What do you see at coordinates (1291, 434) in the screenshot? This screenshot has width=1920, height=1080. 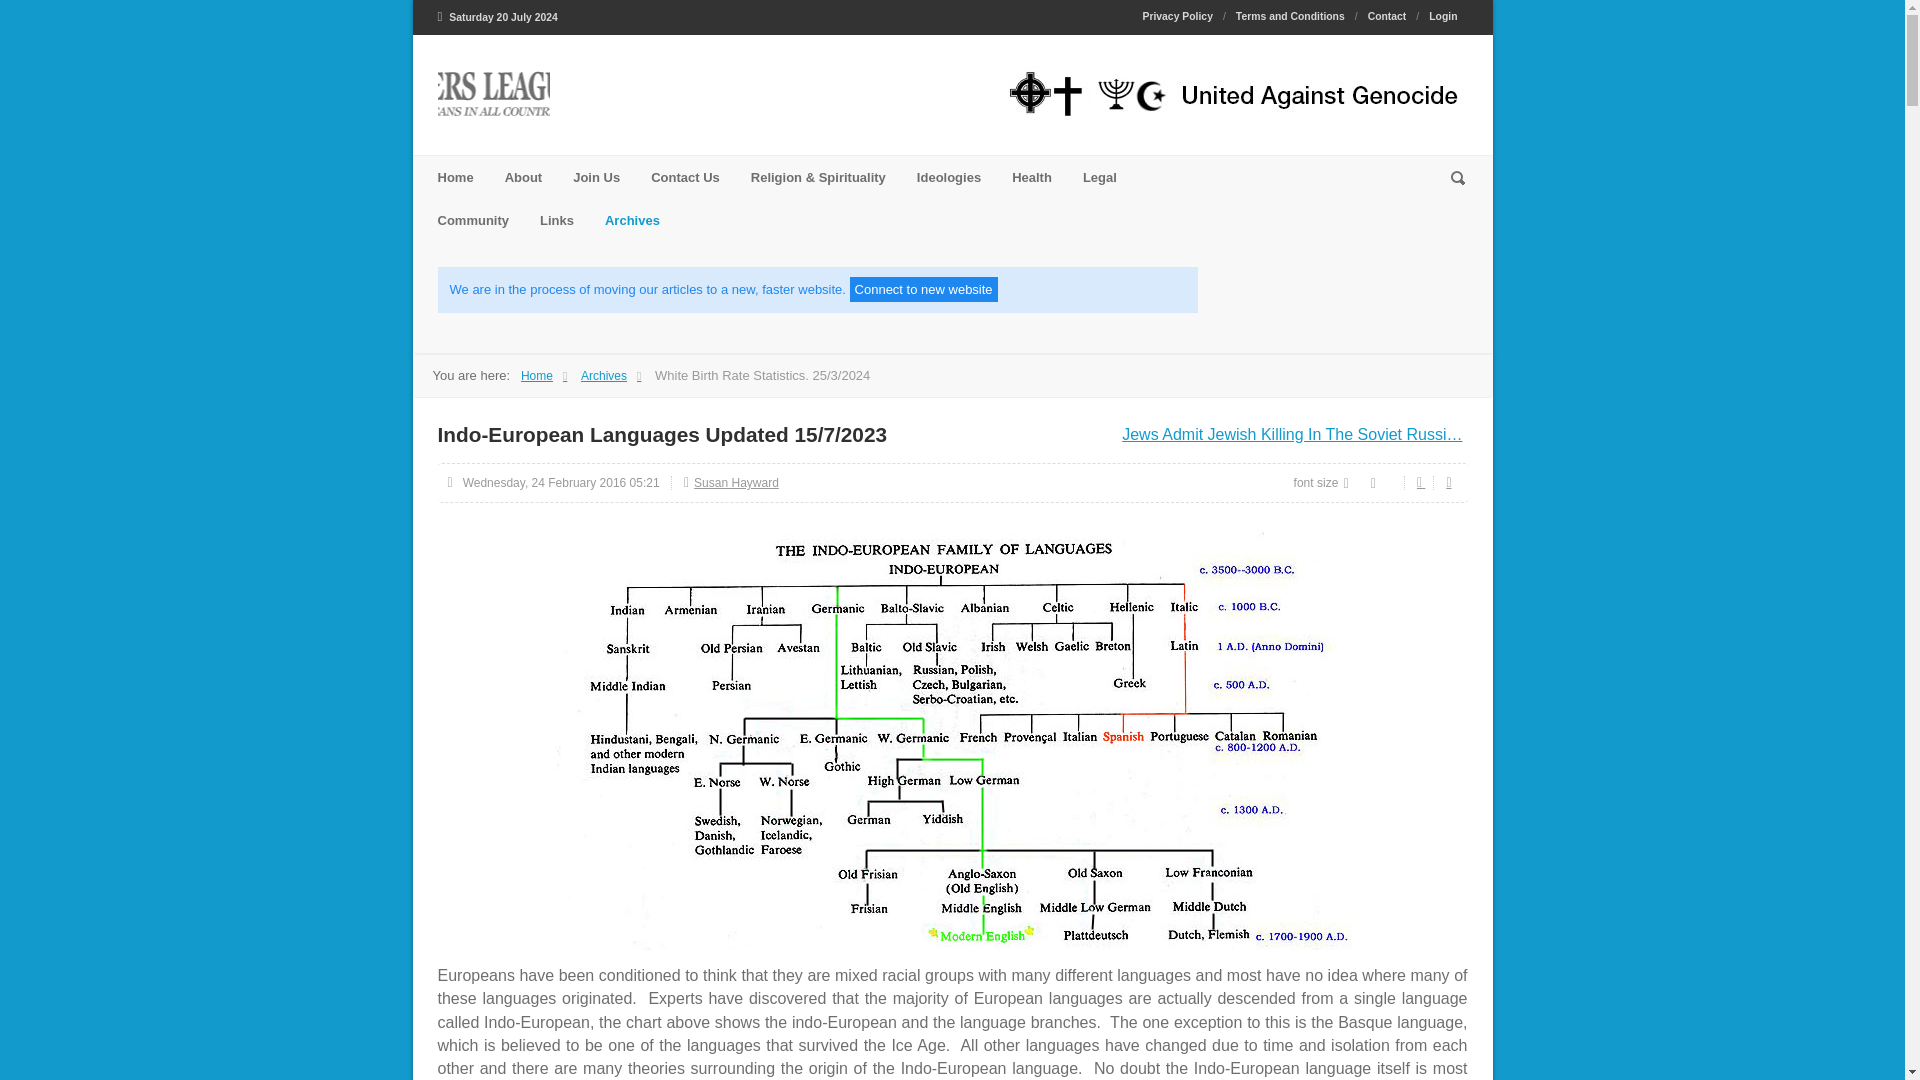 I see `Jews Admit Jewish Killing In The Soviet Russia` at bounding box center [1291, 434].